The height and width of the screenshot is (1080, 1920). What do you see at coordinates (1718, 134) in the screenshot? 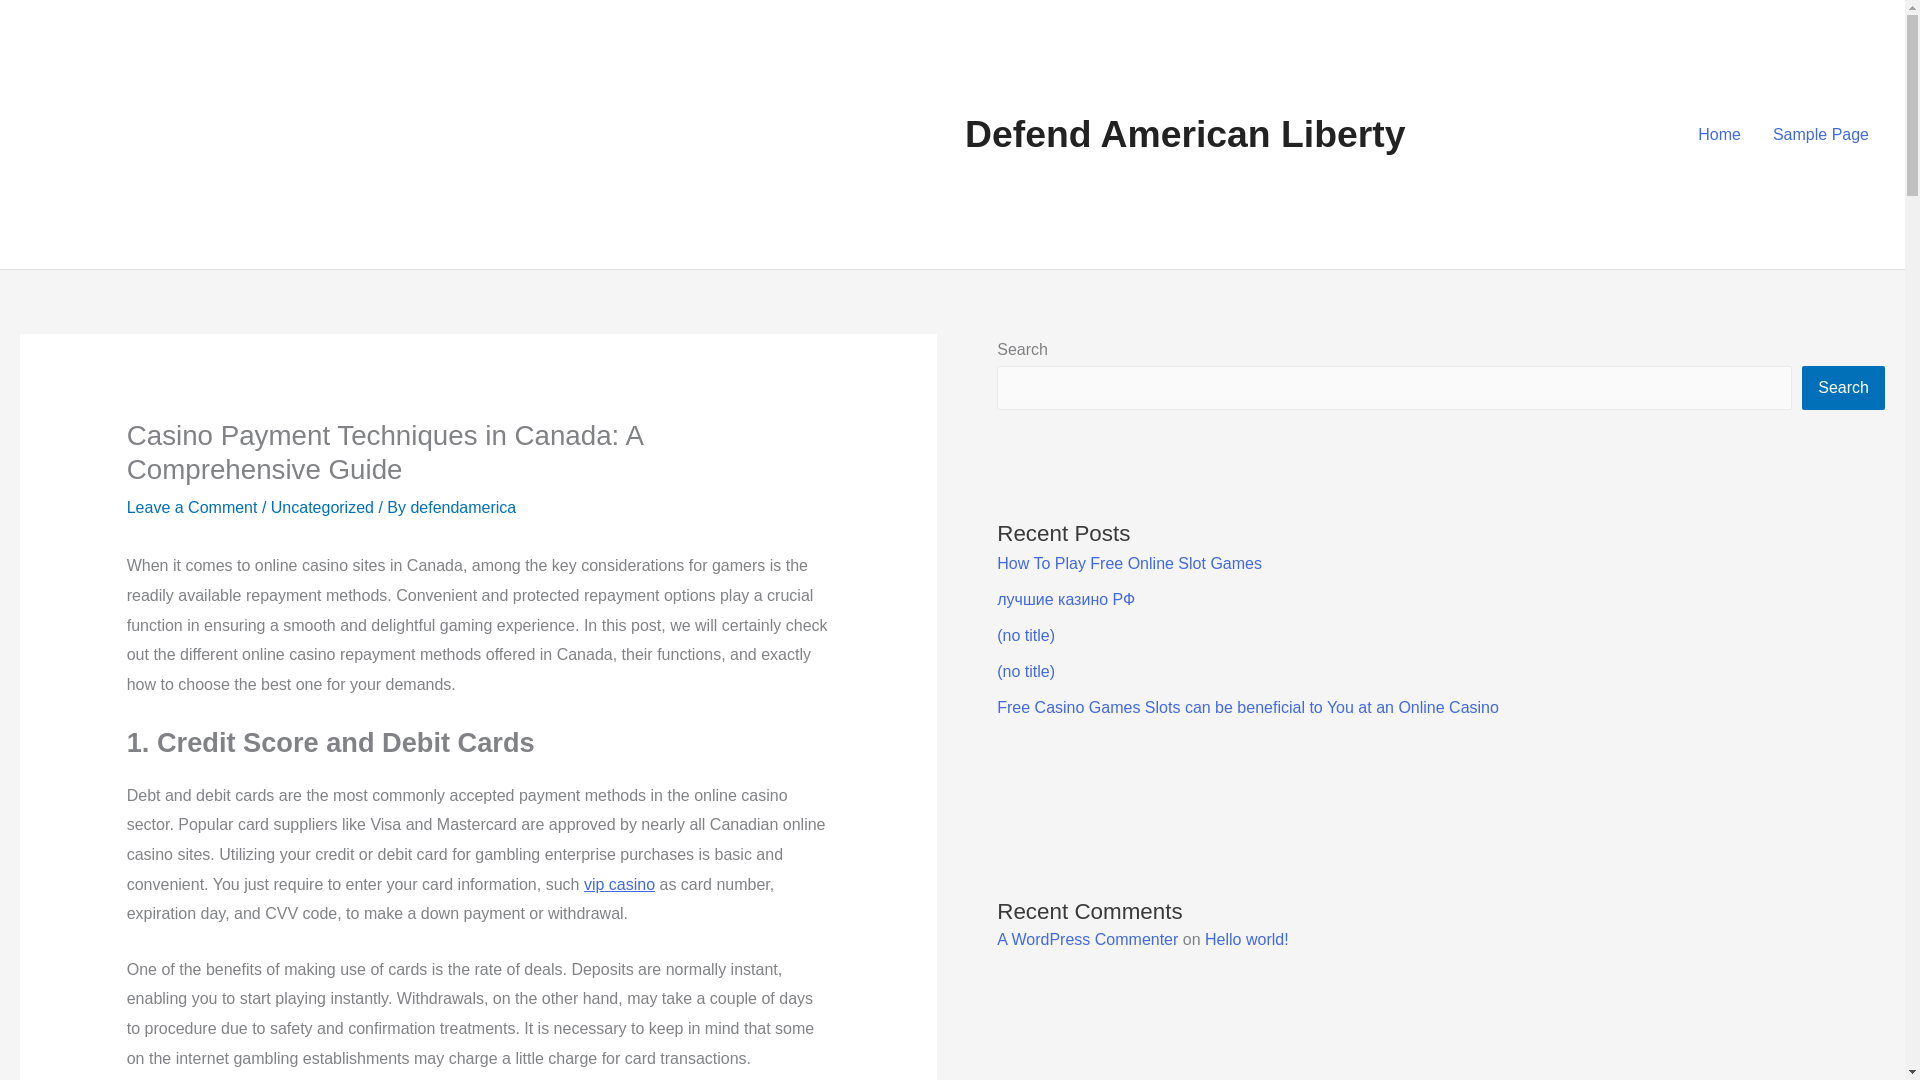
I see `Home` at bounding box center [1718, 134].